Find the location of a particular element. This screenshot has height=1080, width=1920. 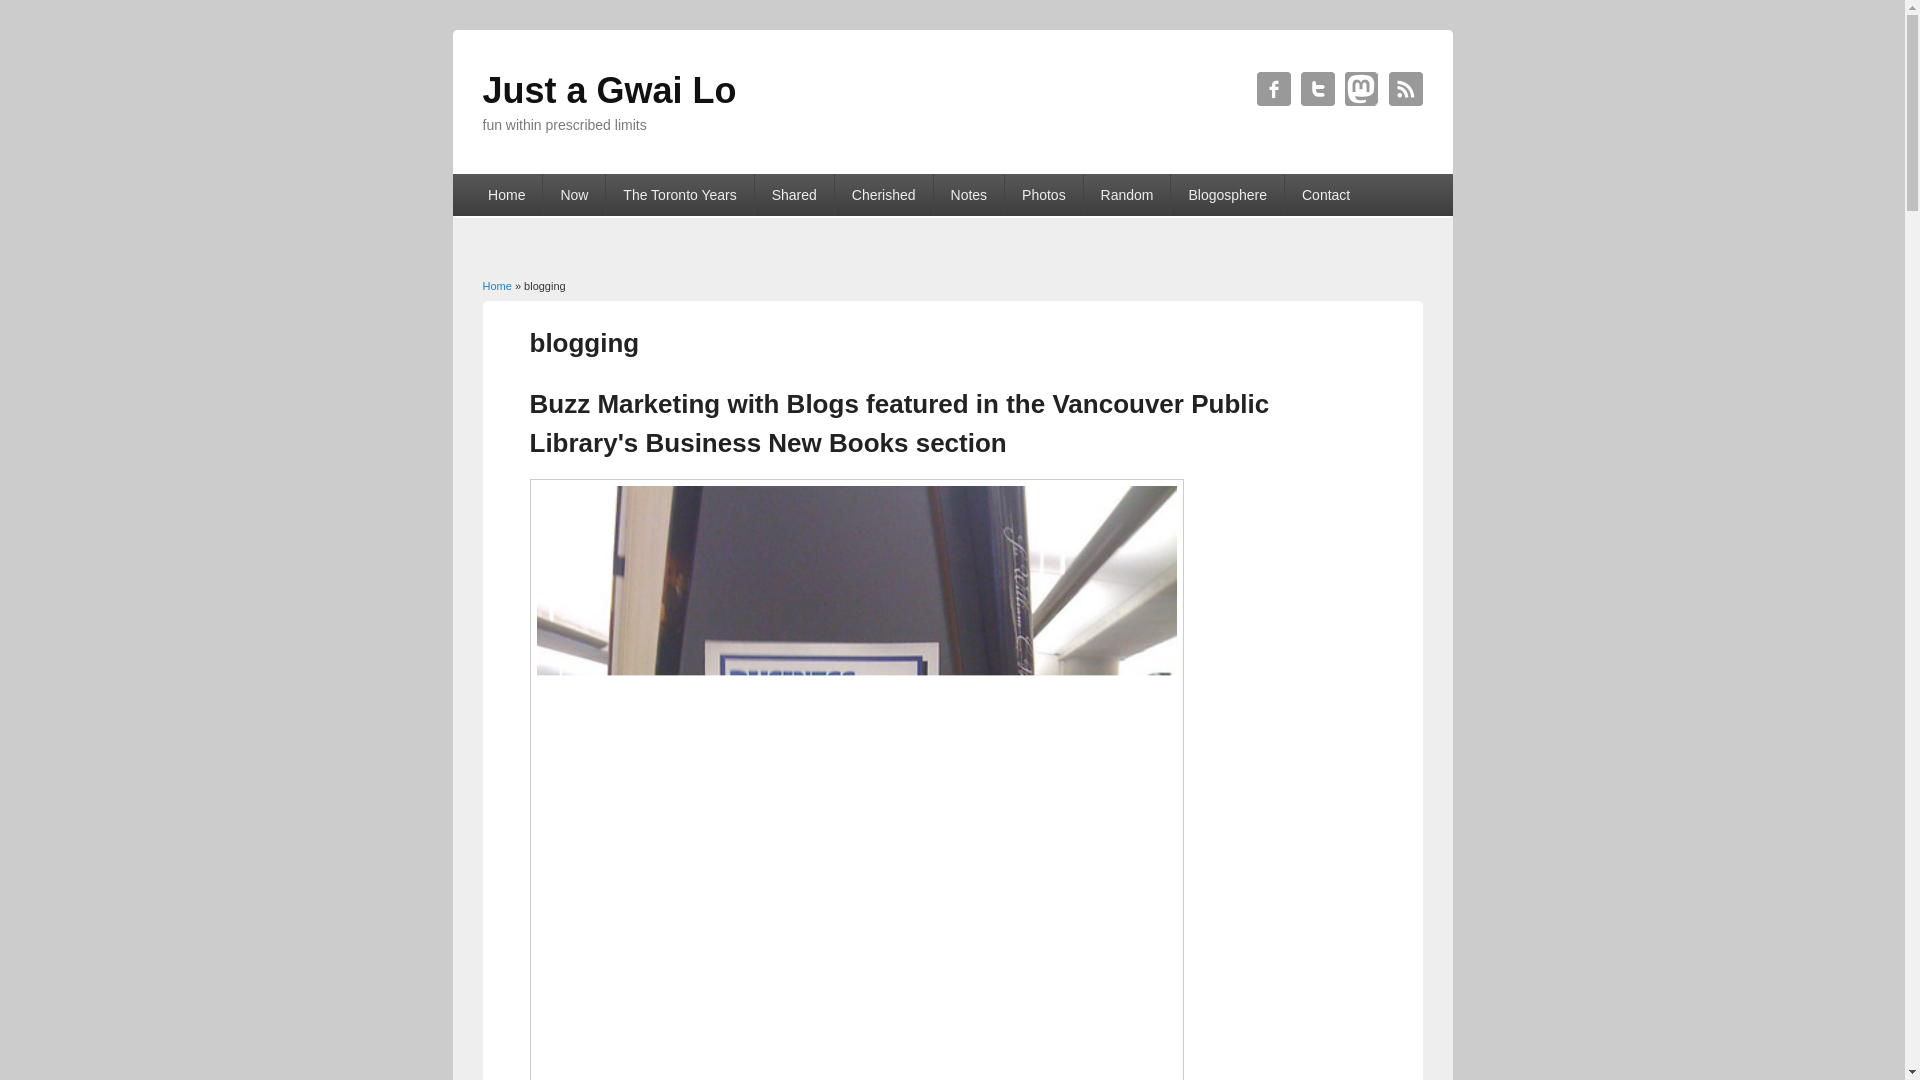

Just a Gwai Lo Mastodon is located at coordinates (1361, 88).